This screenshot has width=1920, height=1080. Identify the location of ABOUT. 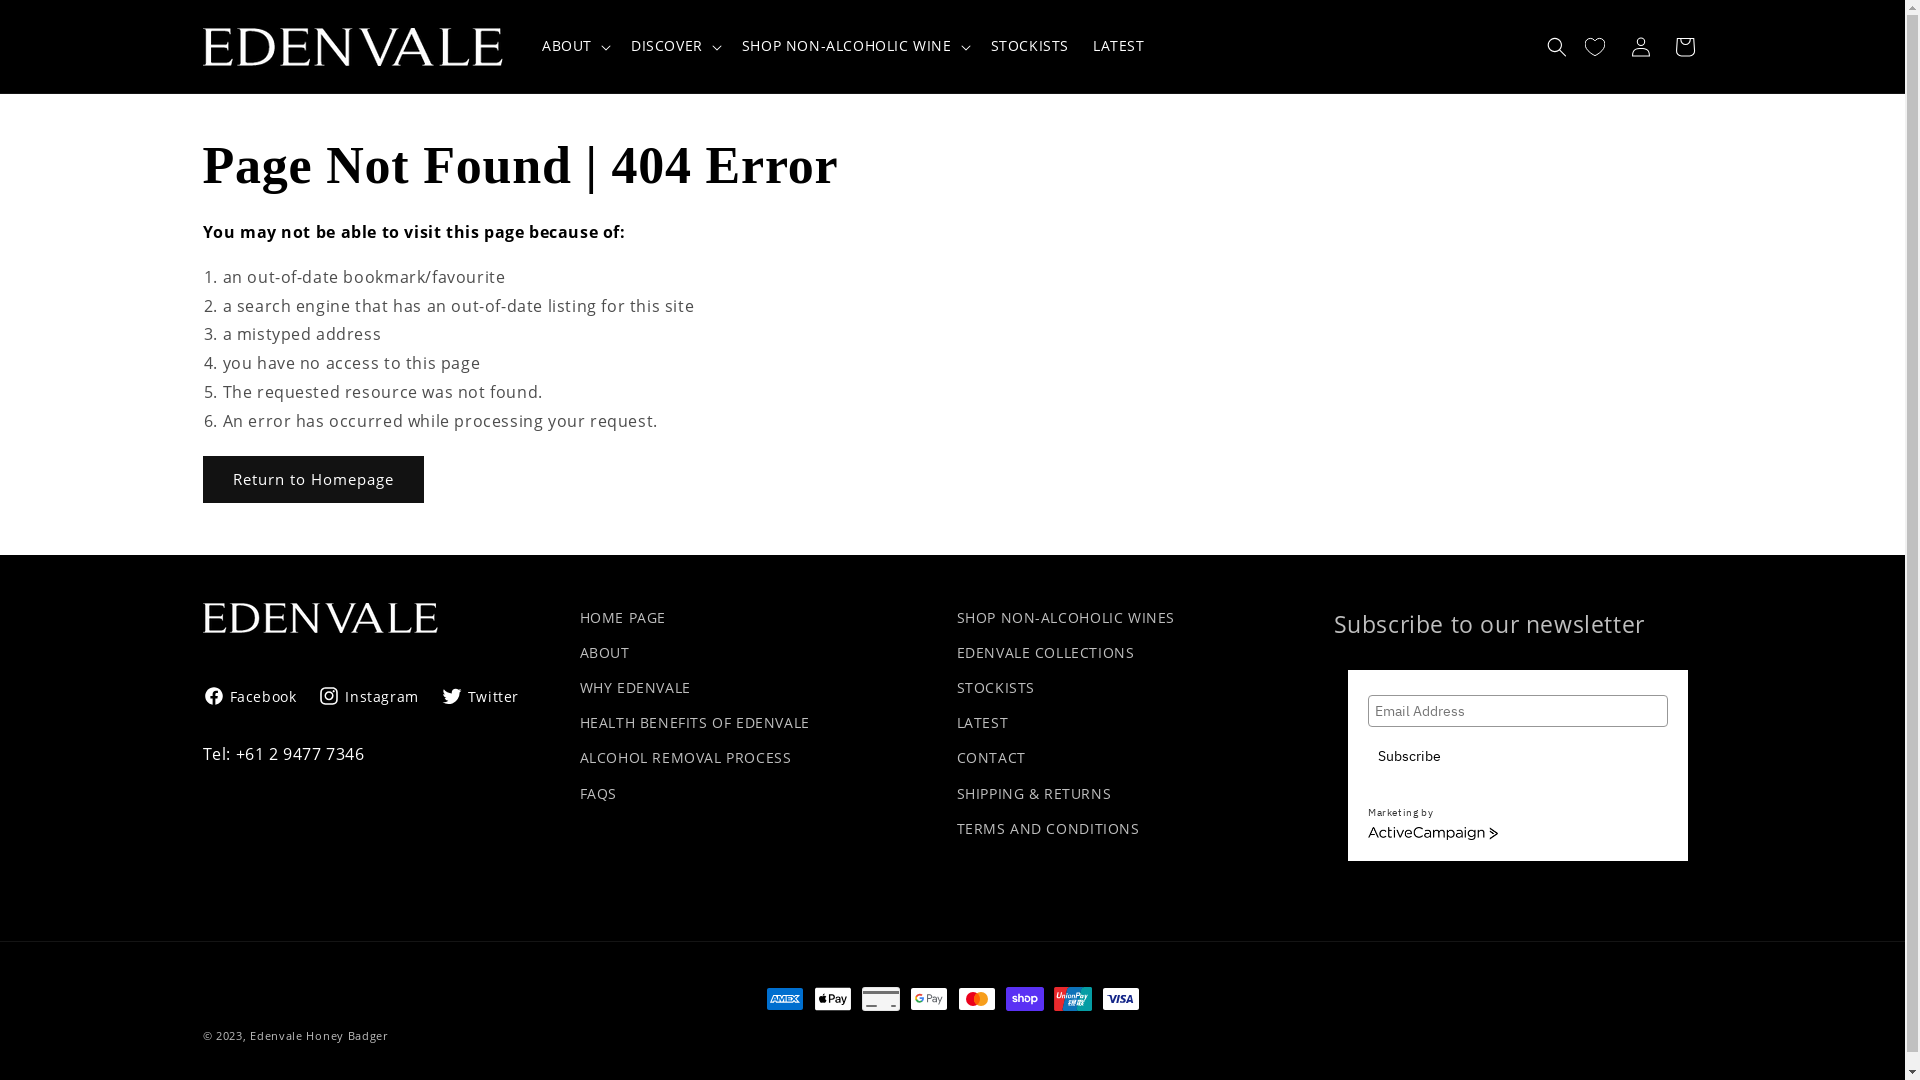
(567, 46).